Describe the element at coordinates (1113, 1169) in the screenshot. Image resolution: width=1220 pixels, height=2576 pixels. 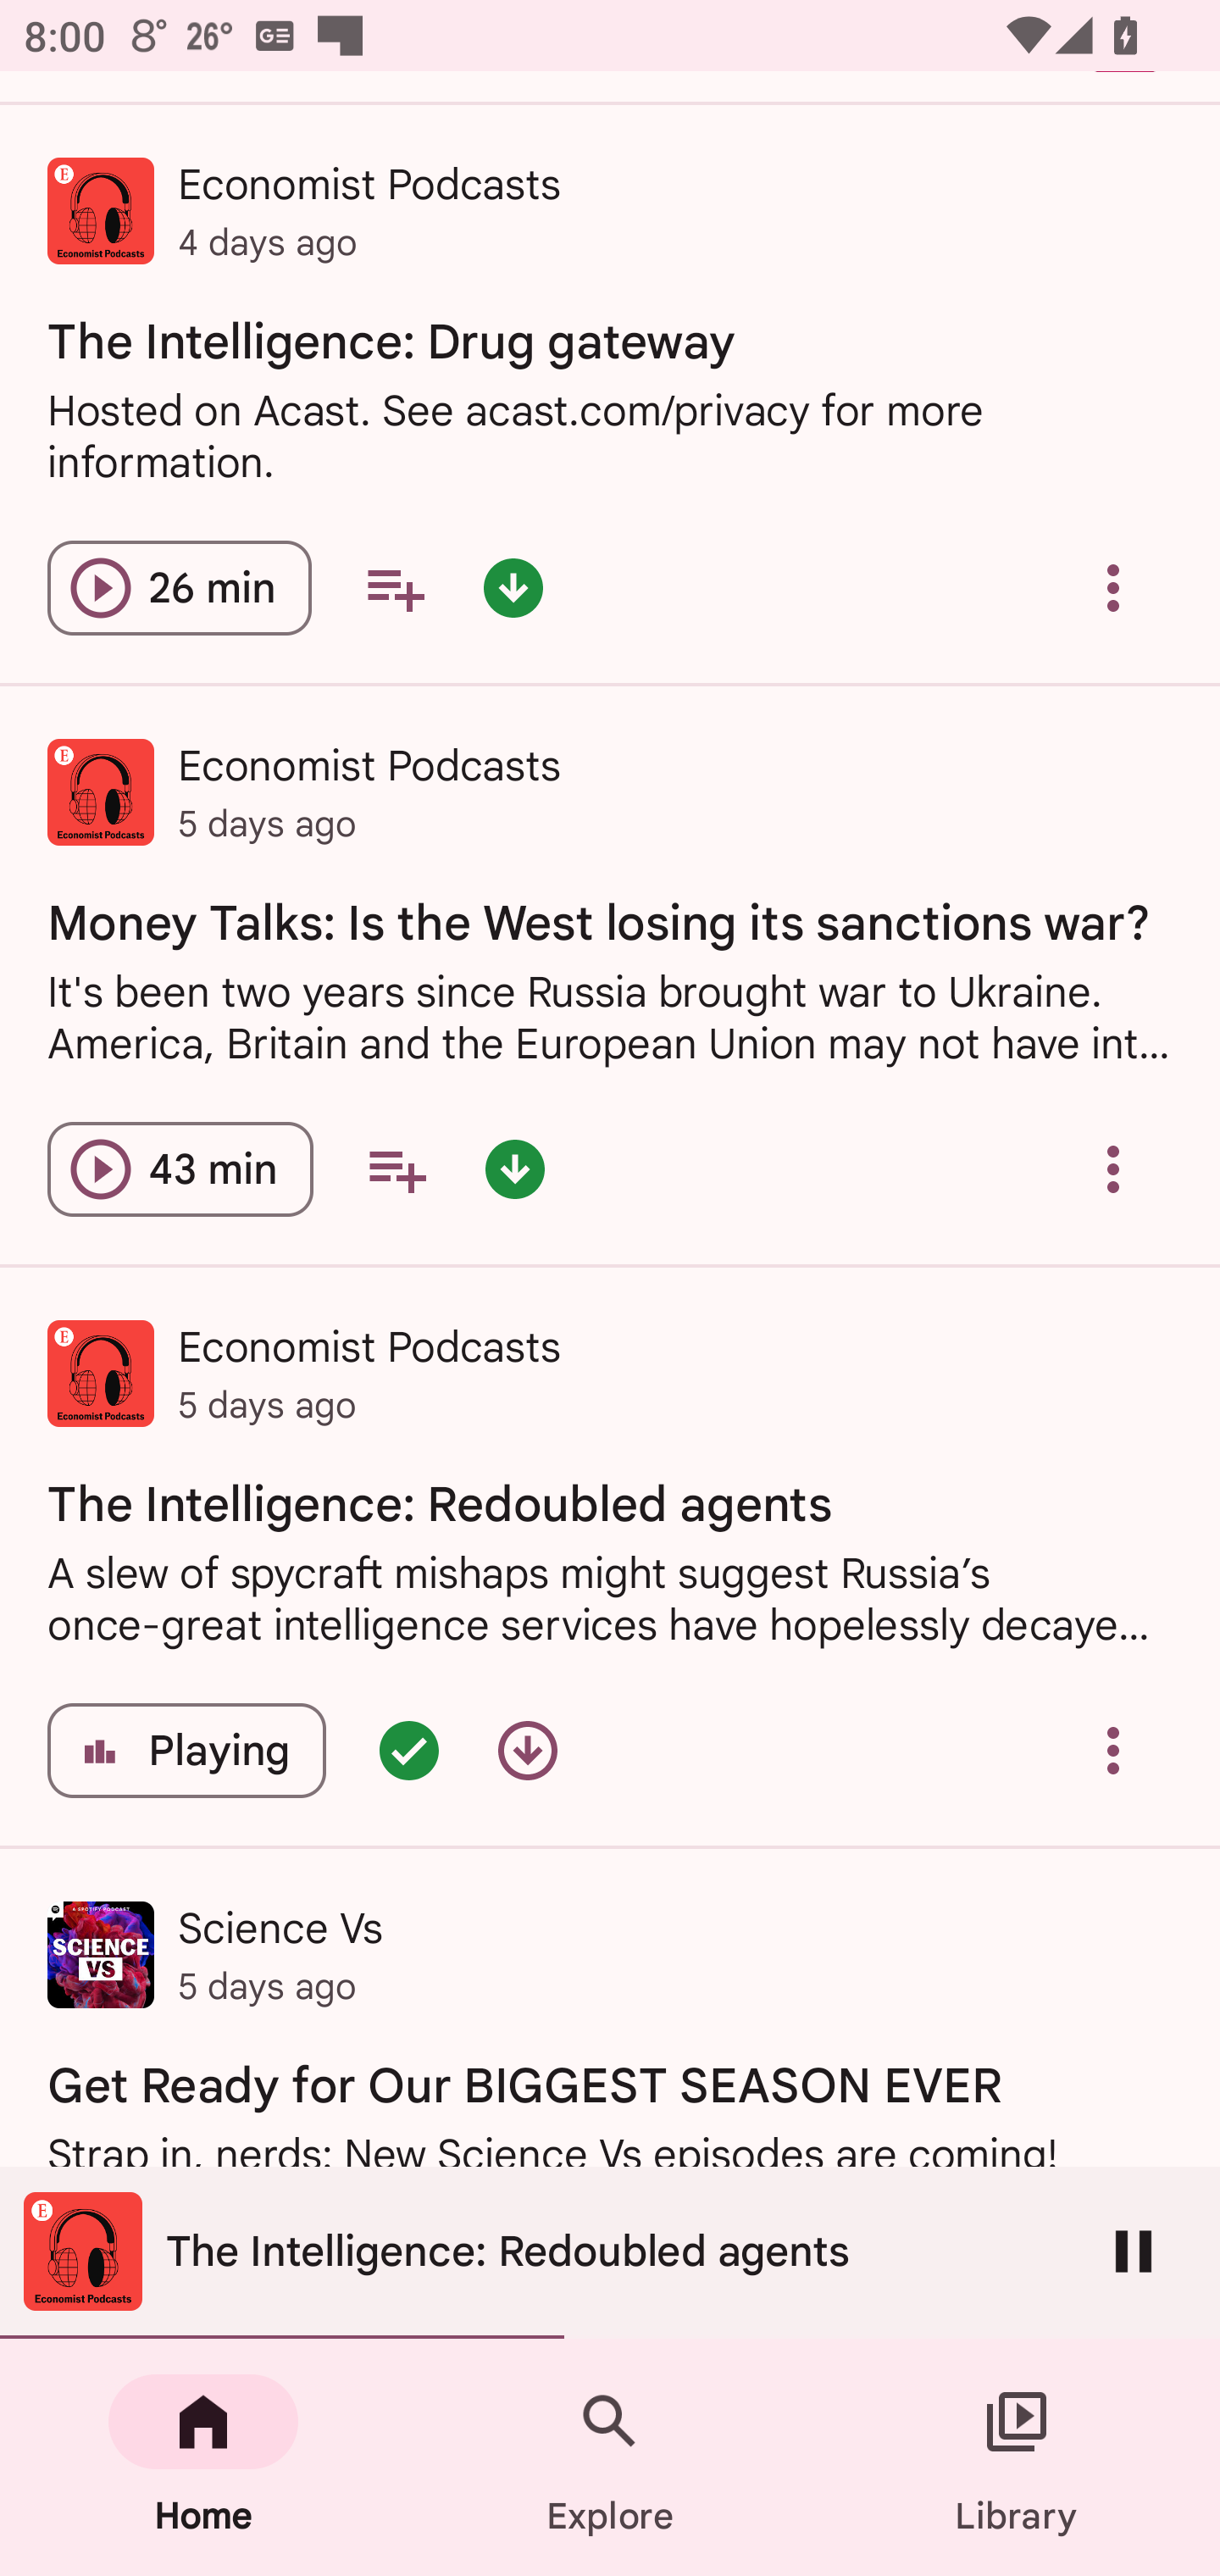
I see `Overflow menu` at that location.